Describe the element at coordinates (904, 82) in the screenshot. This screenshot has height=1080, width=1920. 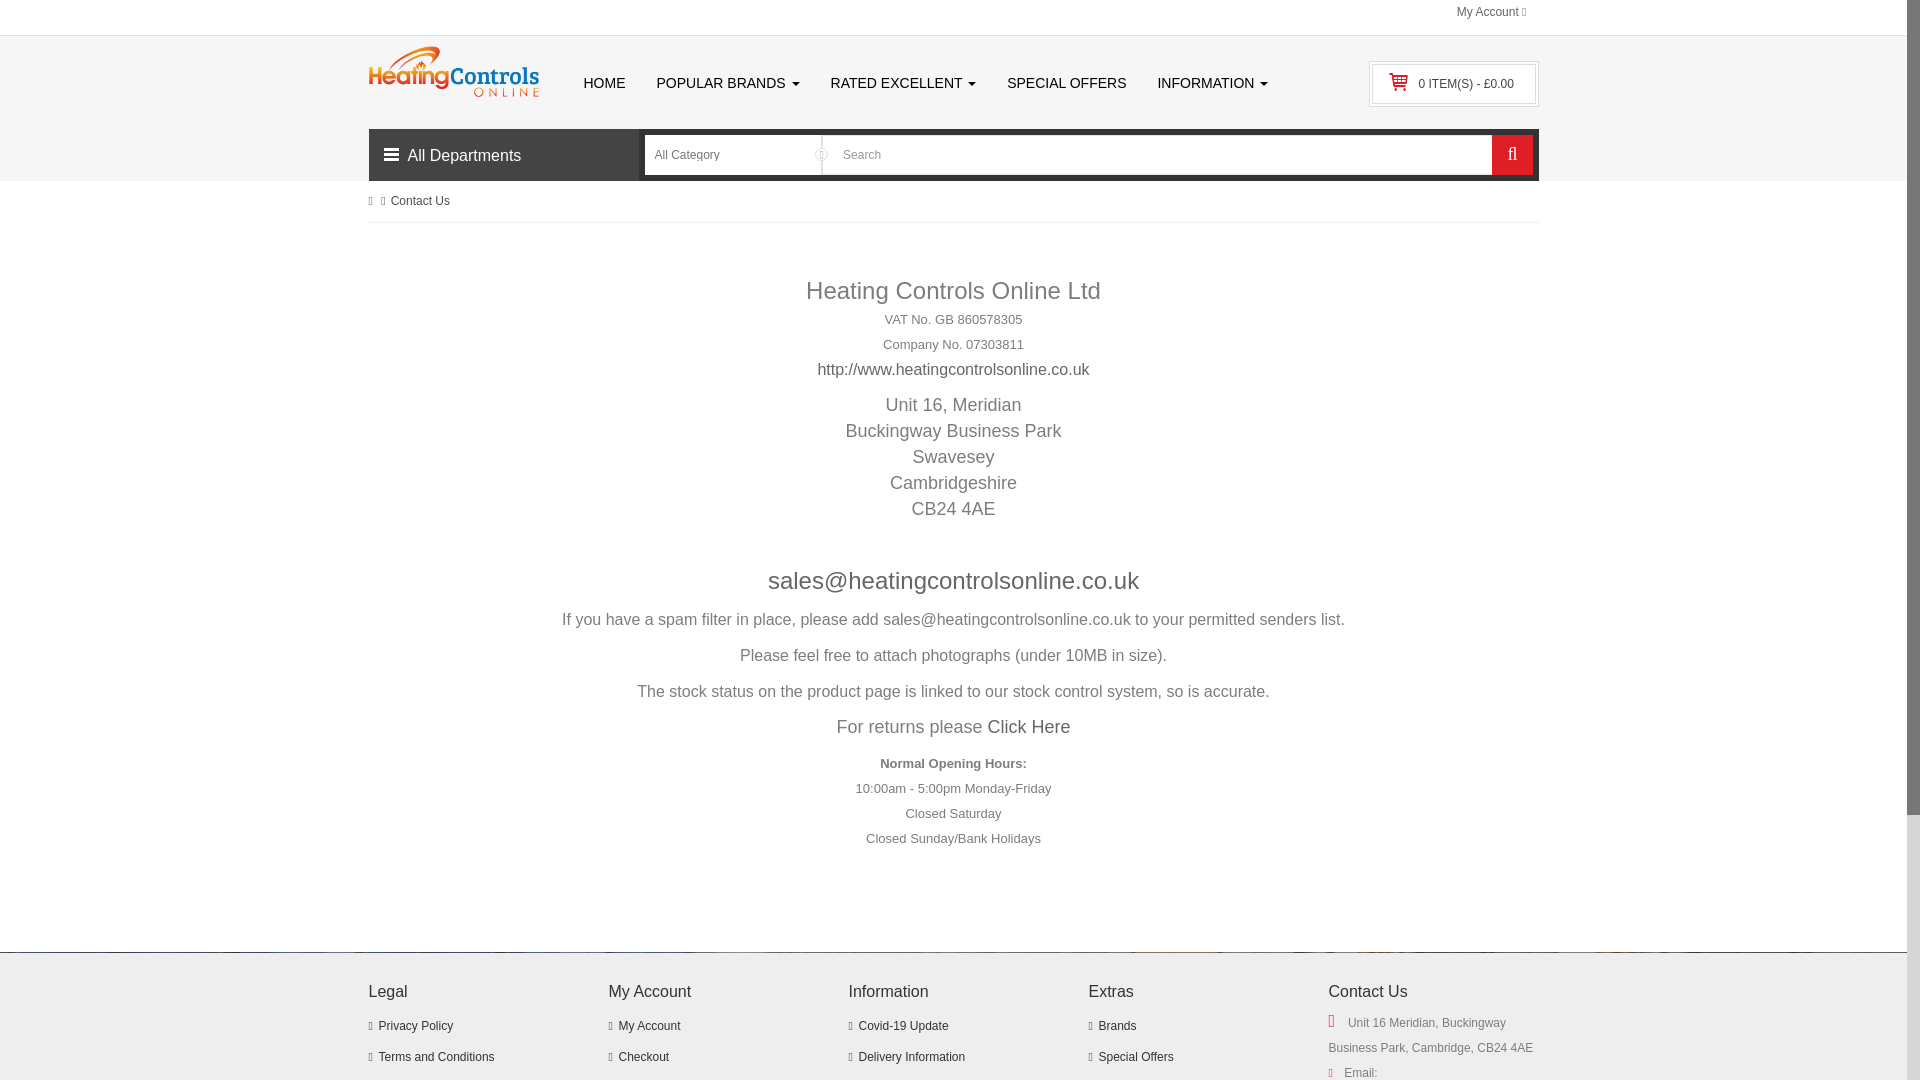
I see `RATED EXCELLENT` at that location.